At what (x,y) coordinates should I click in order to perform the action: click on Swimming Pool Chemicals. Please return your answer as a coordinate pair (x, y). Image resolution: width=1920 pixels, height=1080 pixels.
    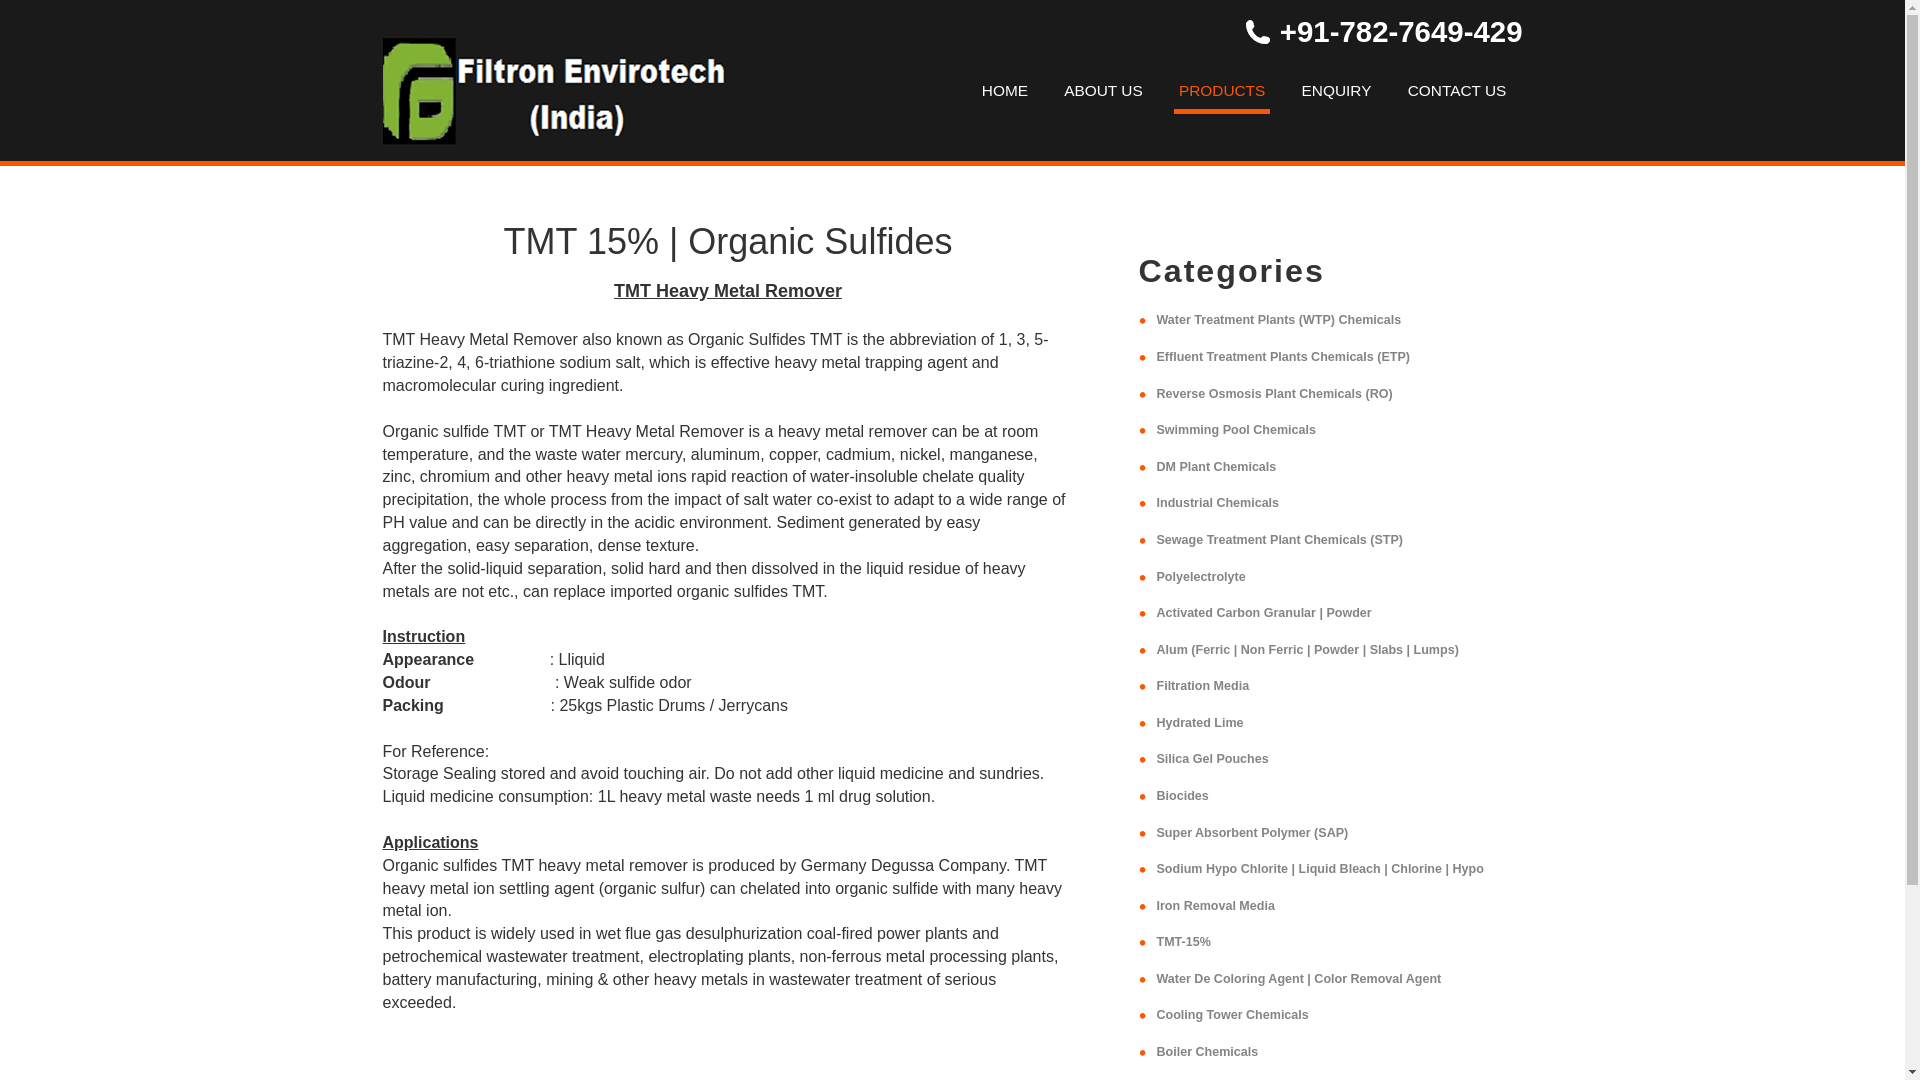
    Looking at the image, I should click on (1235, 430).